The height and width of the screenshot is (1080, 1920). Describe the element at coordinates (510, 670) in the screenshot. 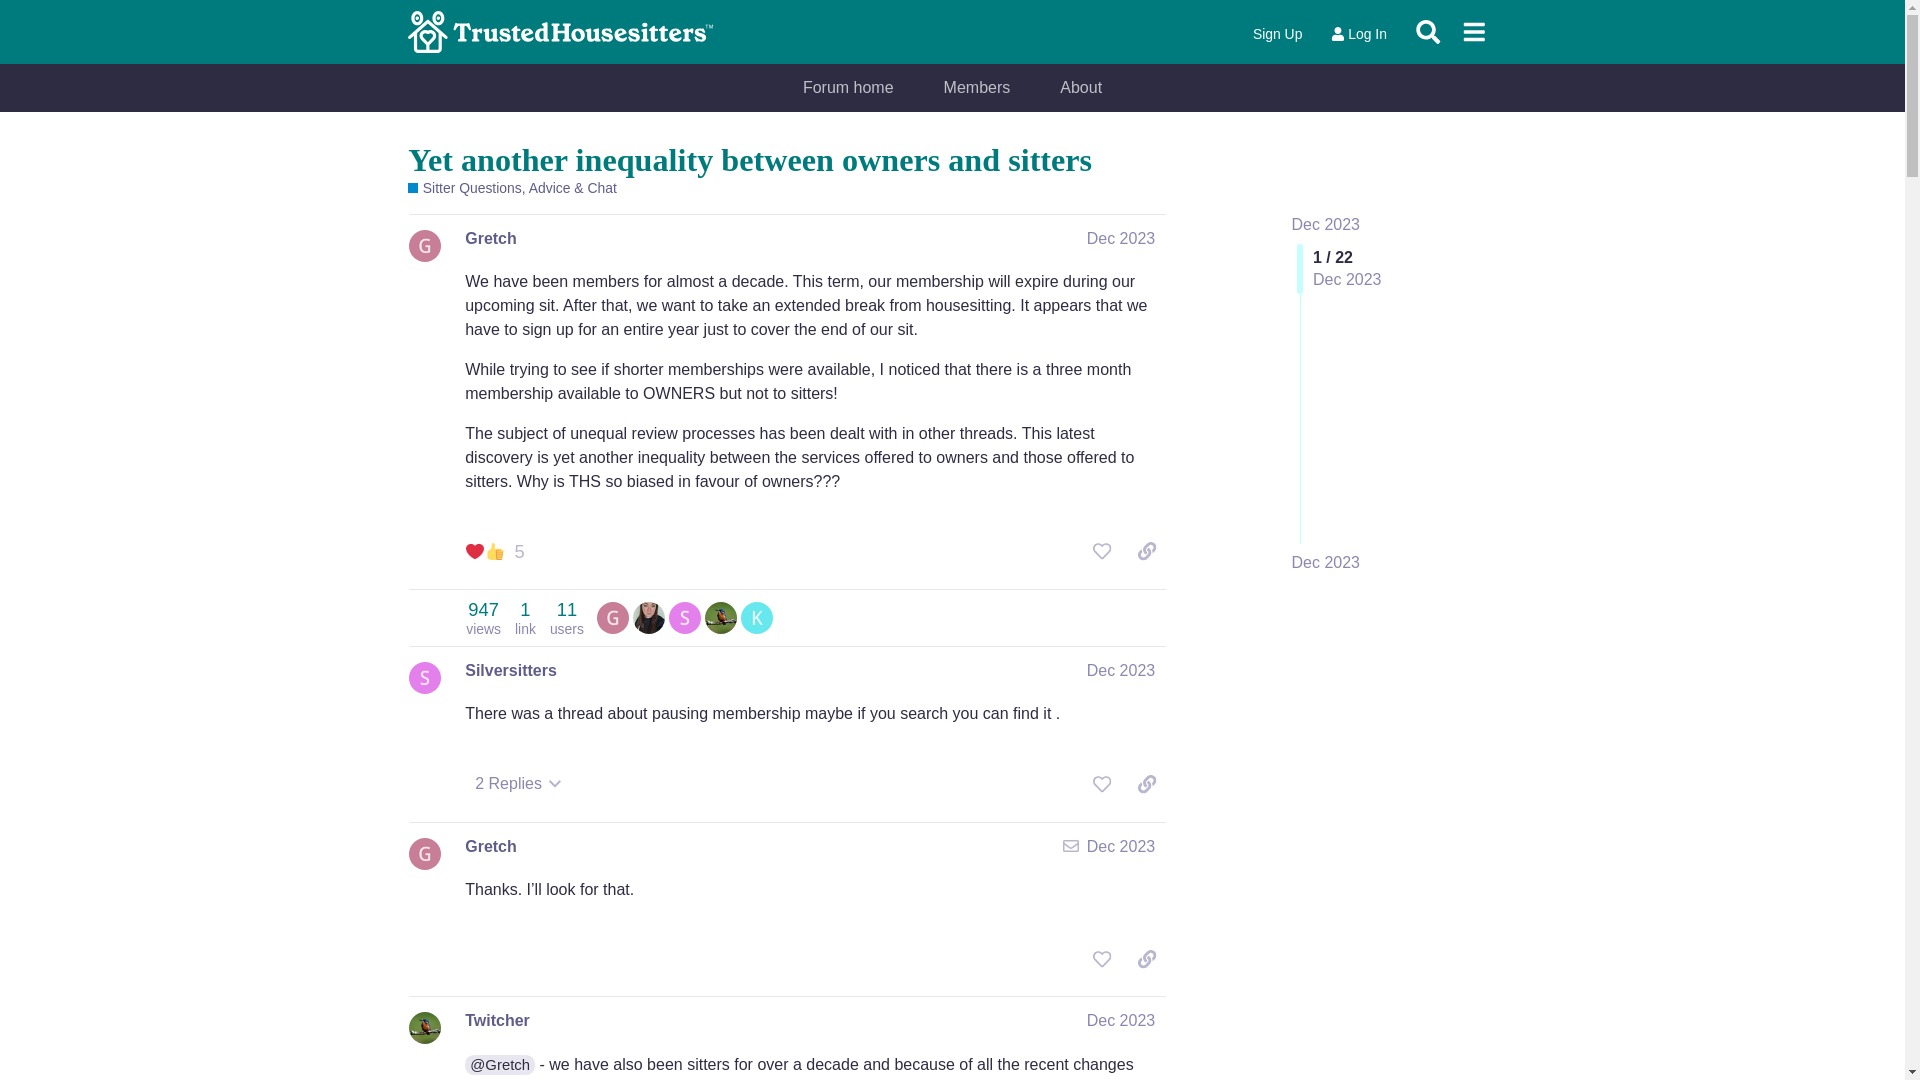

I see `Log In` at that location.